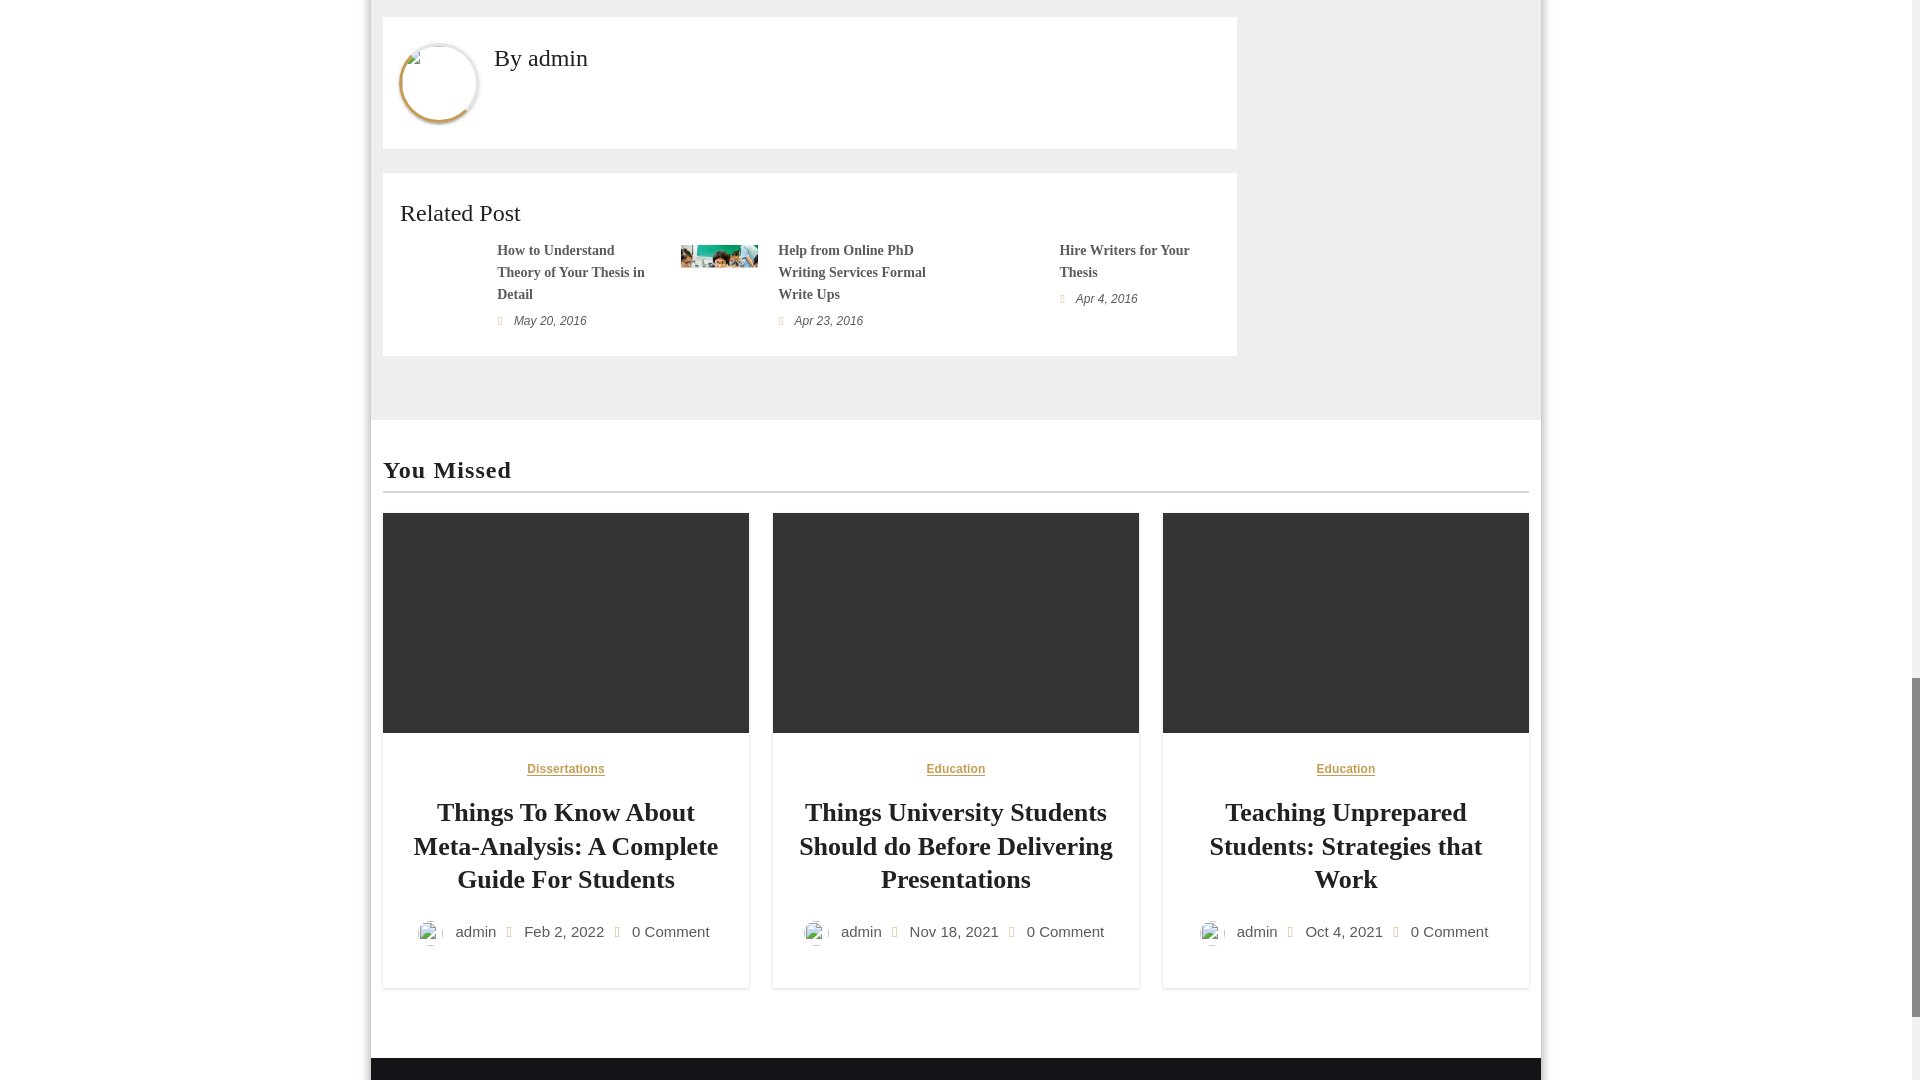 The height and width of the screenshot is (1080, 1920). What do you see at coordinates (1124, 261) in the screenshot?
I see `Permalink to: Hire Writers for Your Thesis` at bounding box center [1124, 261].